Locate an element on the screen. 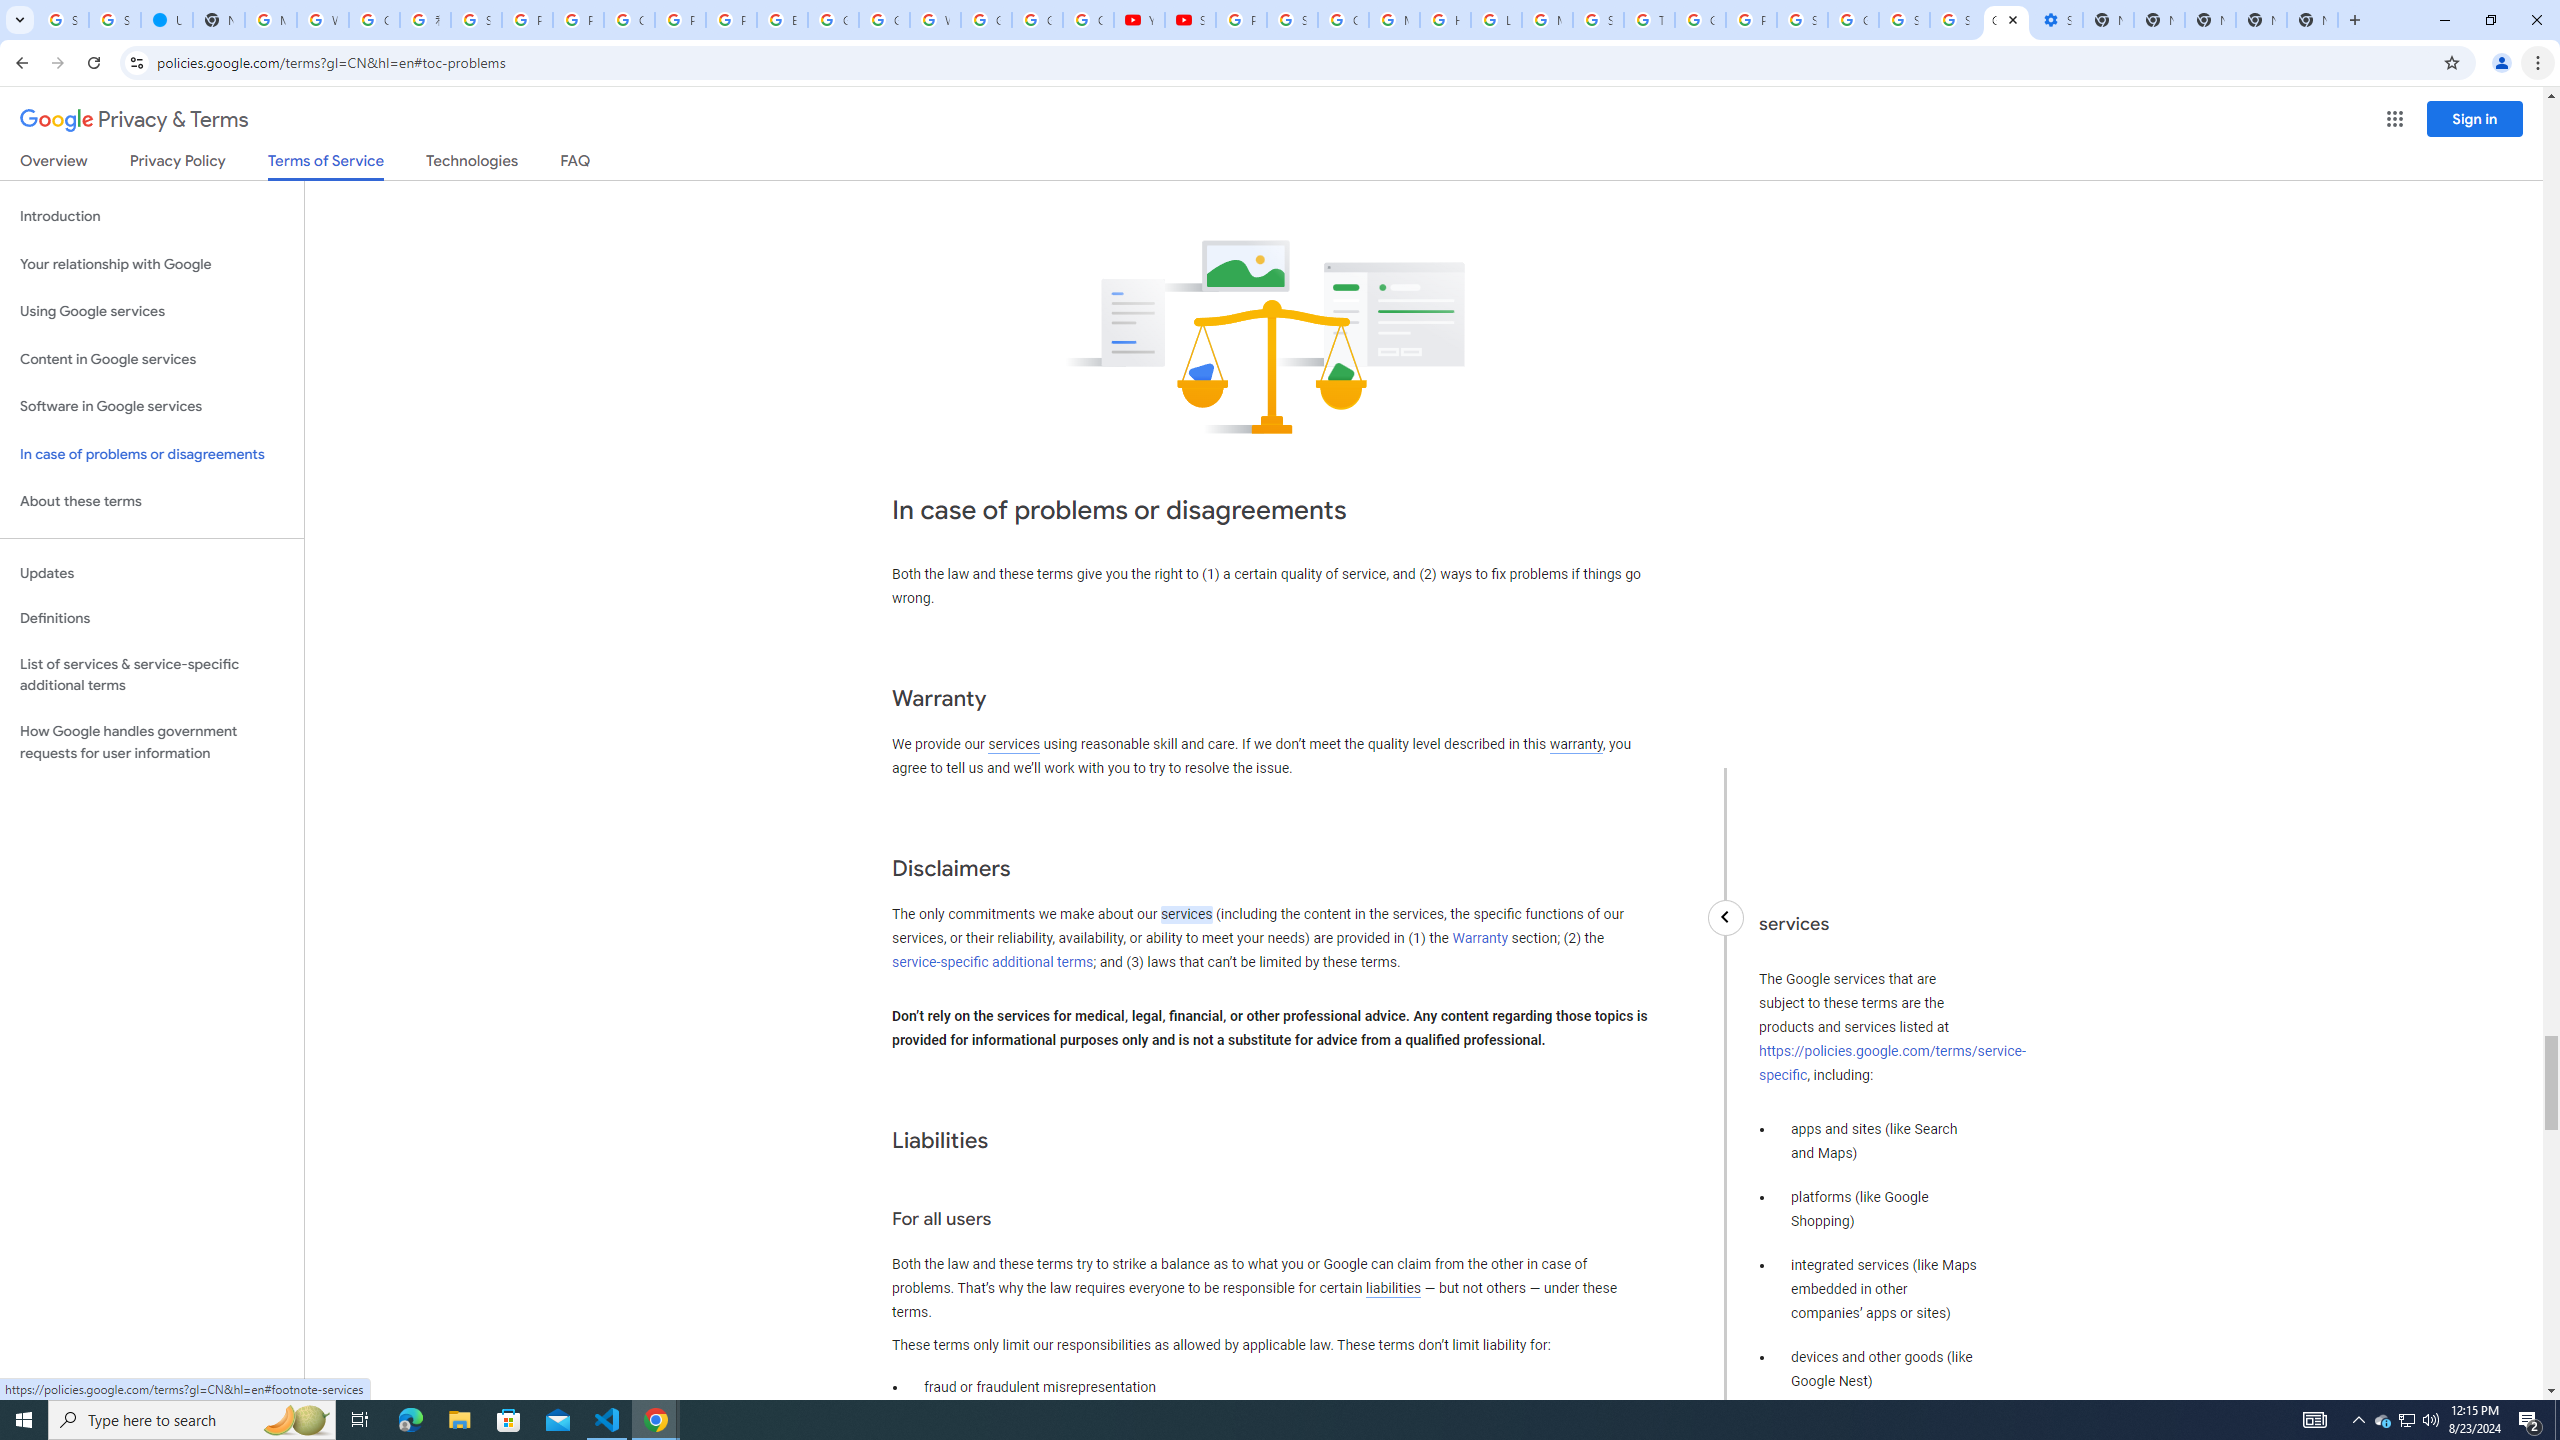  Warranty is located at coordinates (1479, 938).